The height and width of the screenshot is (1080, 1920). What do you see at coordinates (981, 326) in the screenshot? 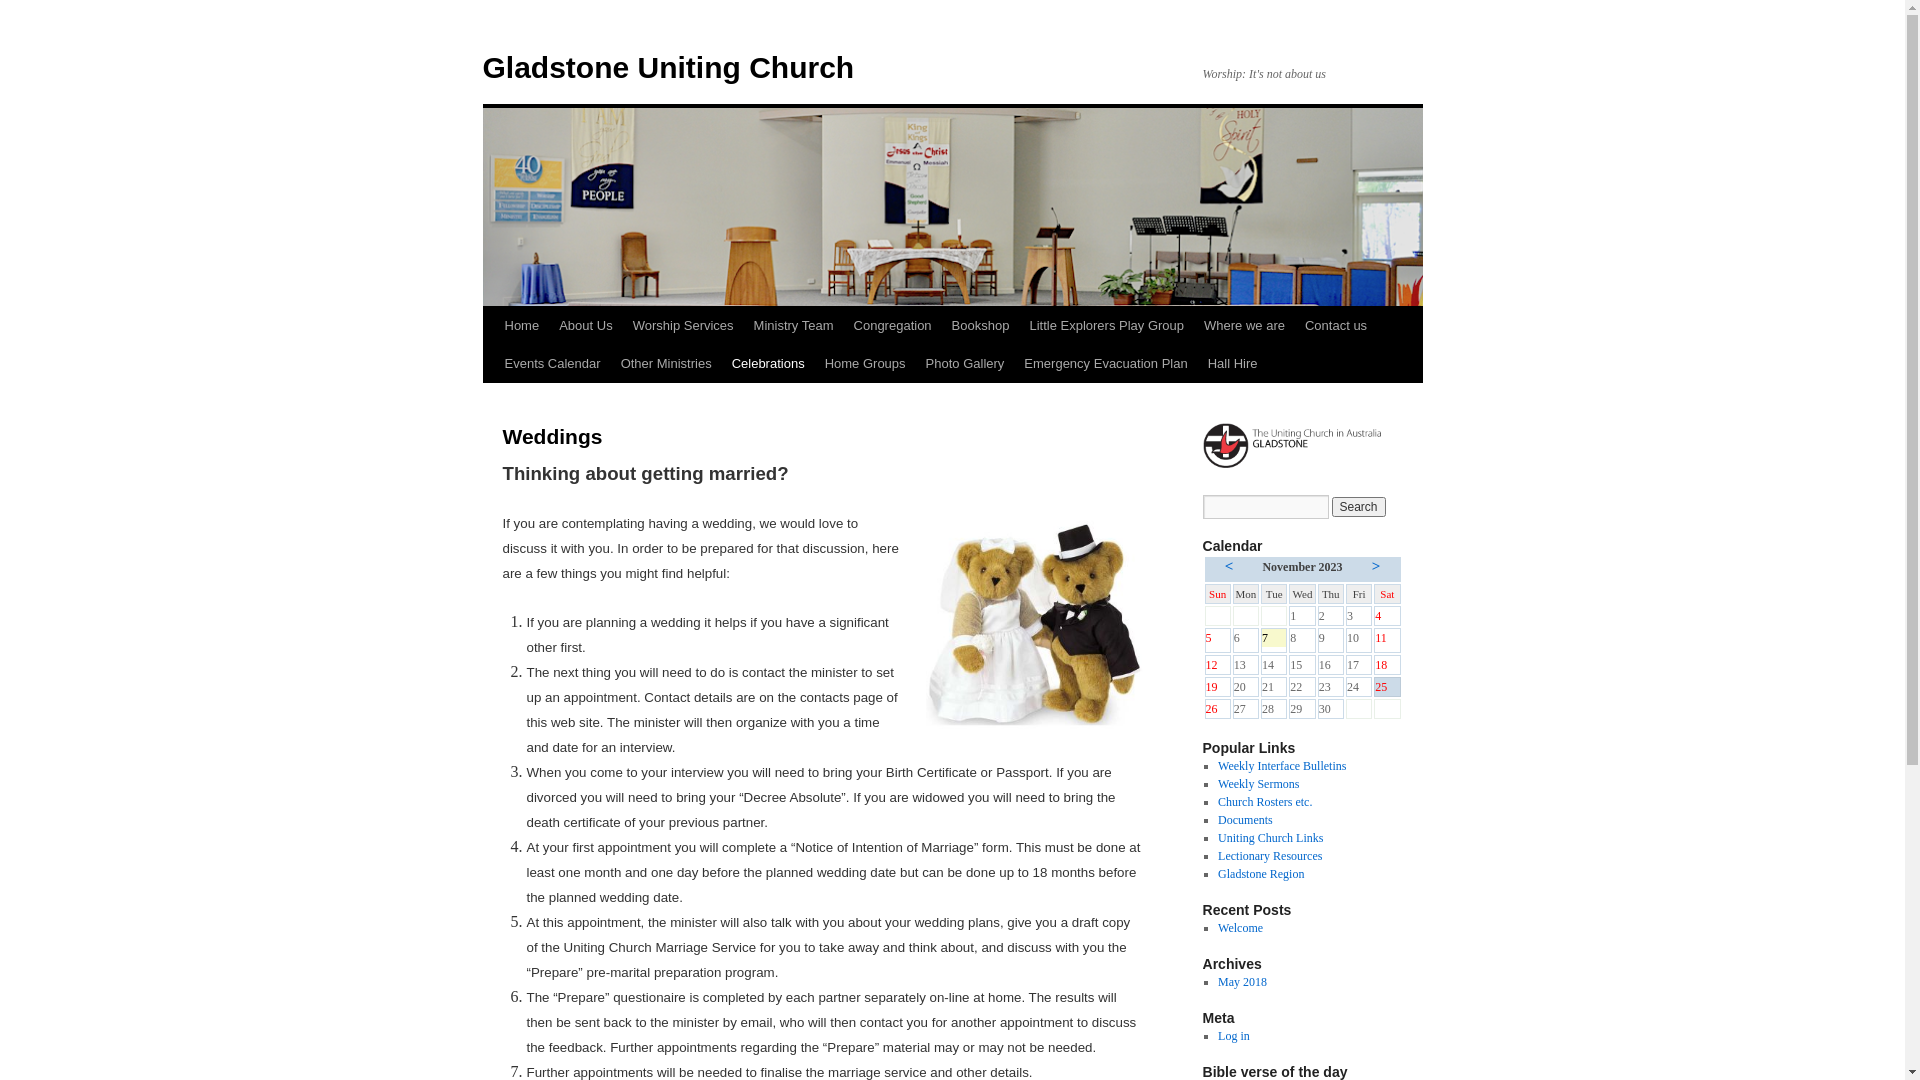
I see `Bookshop` at bounding box center [981, 326].